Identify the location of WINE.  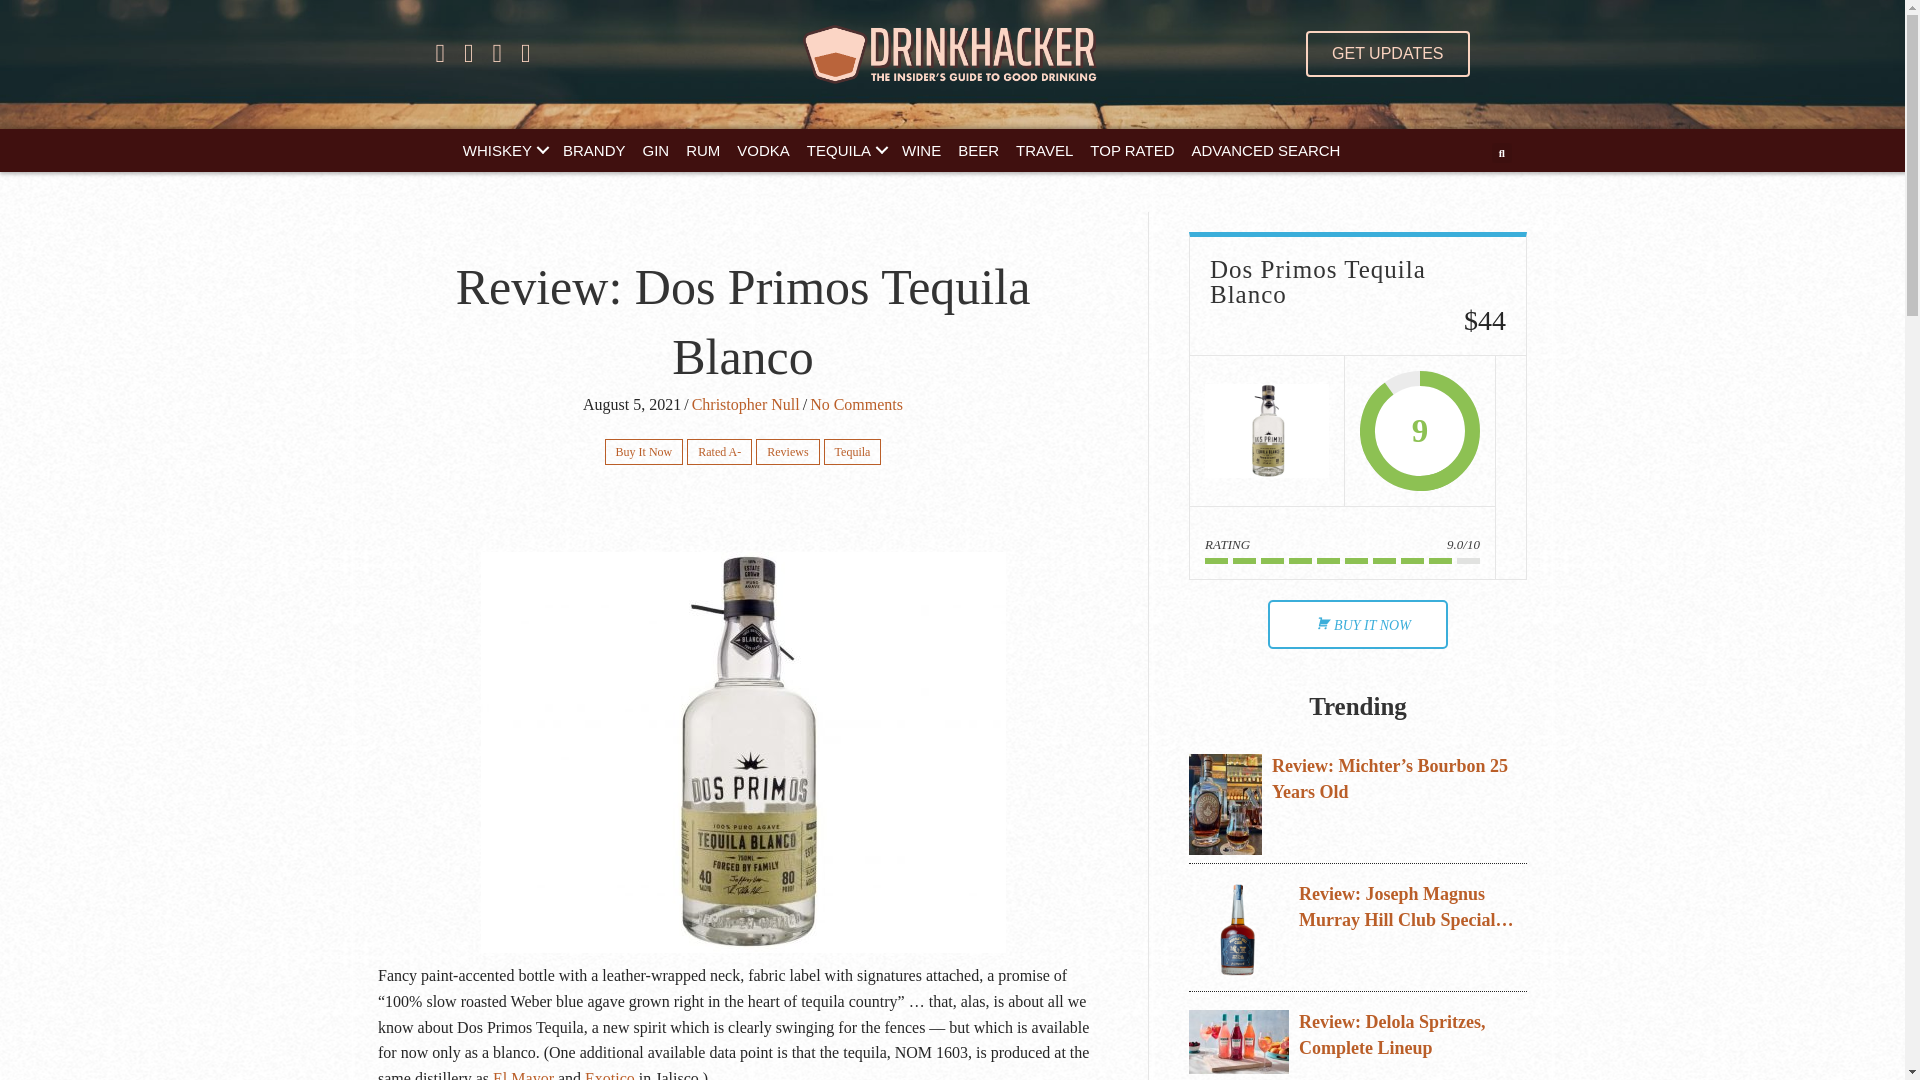
(921, 150).